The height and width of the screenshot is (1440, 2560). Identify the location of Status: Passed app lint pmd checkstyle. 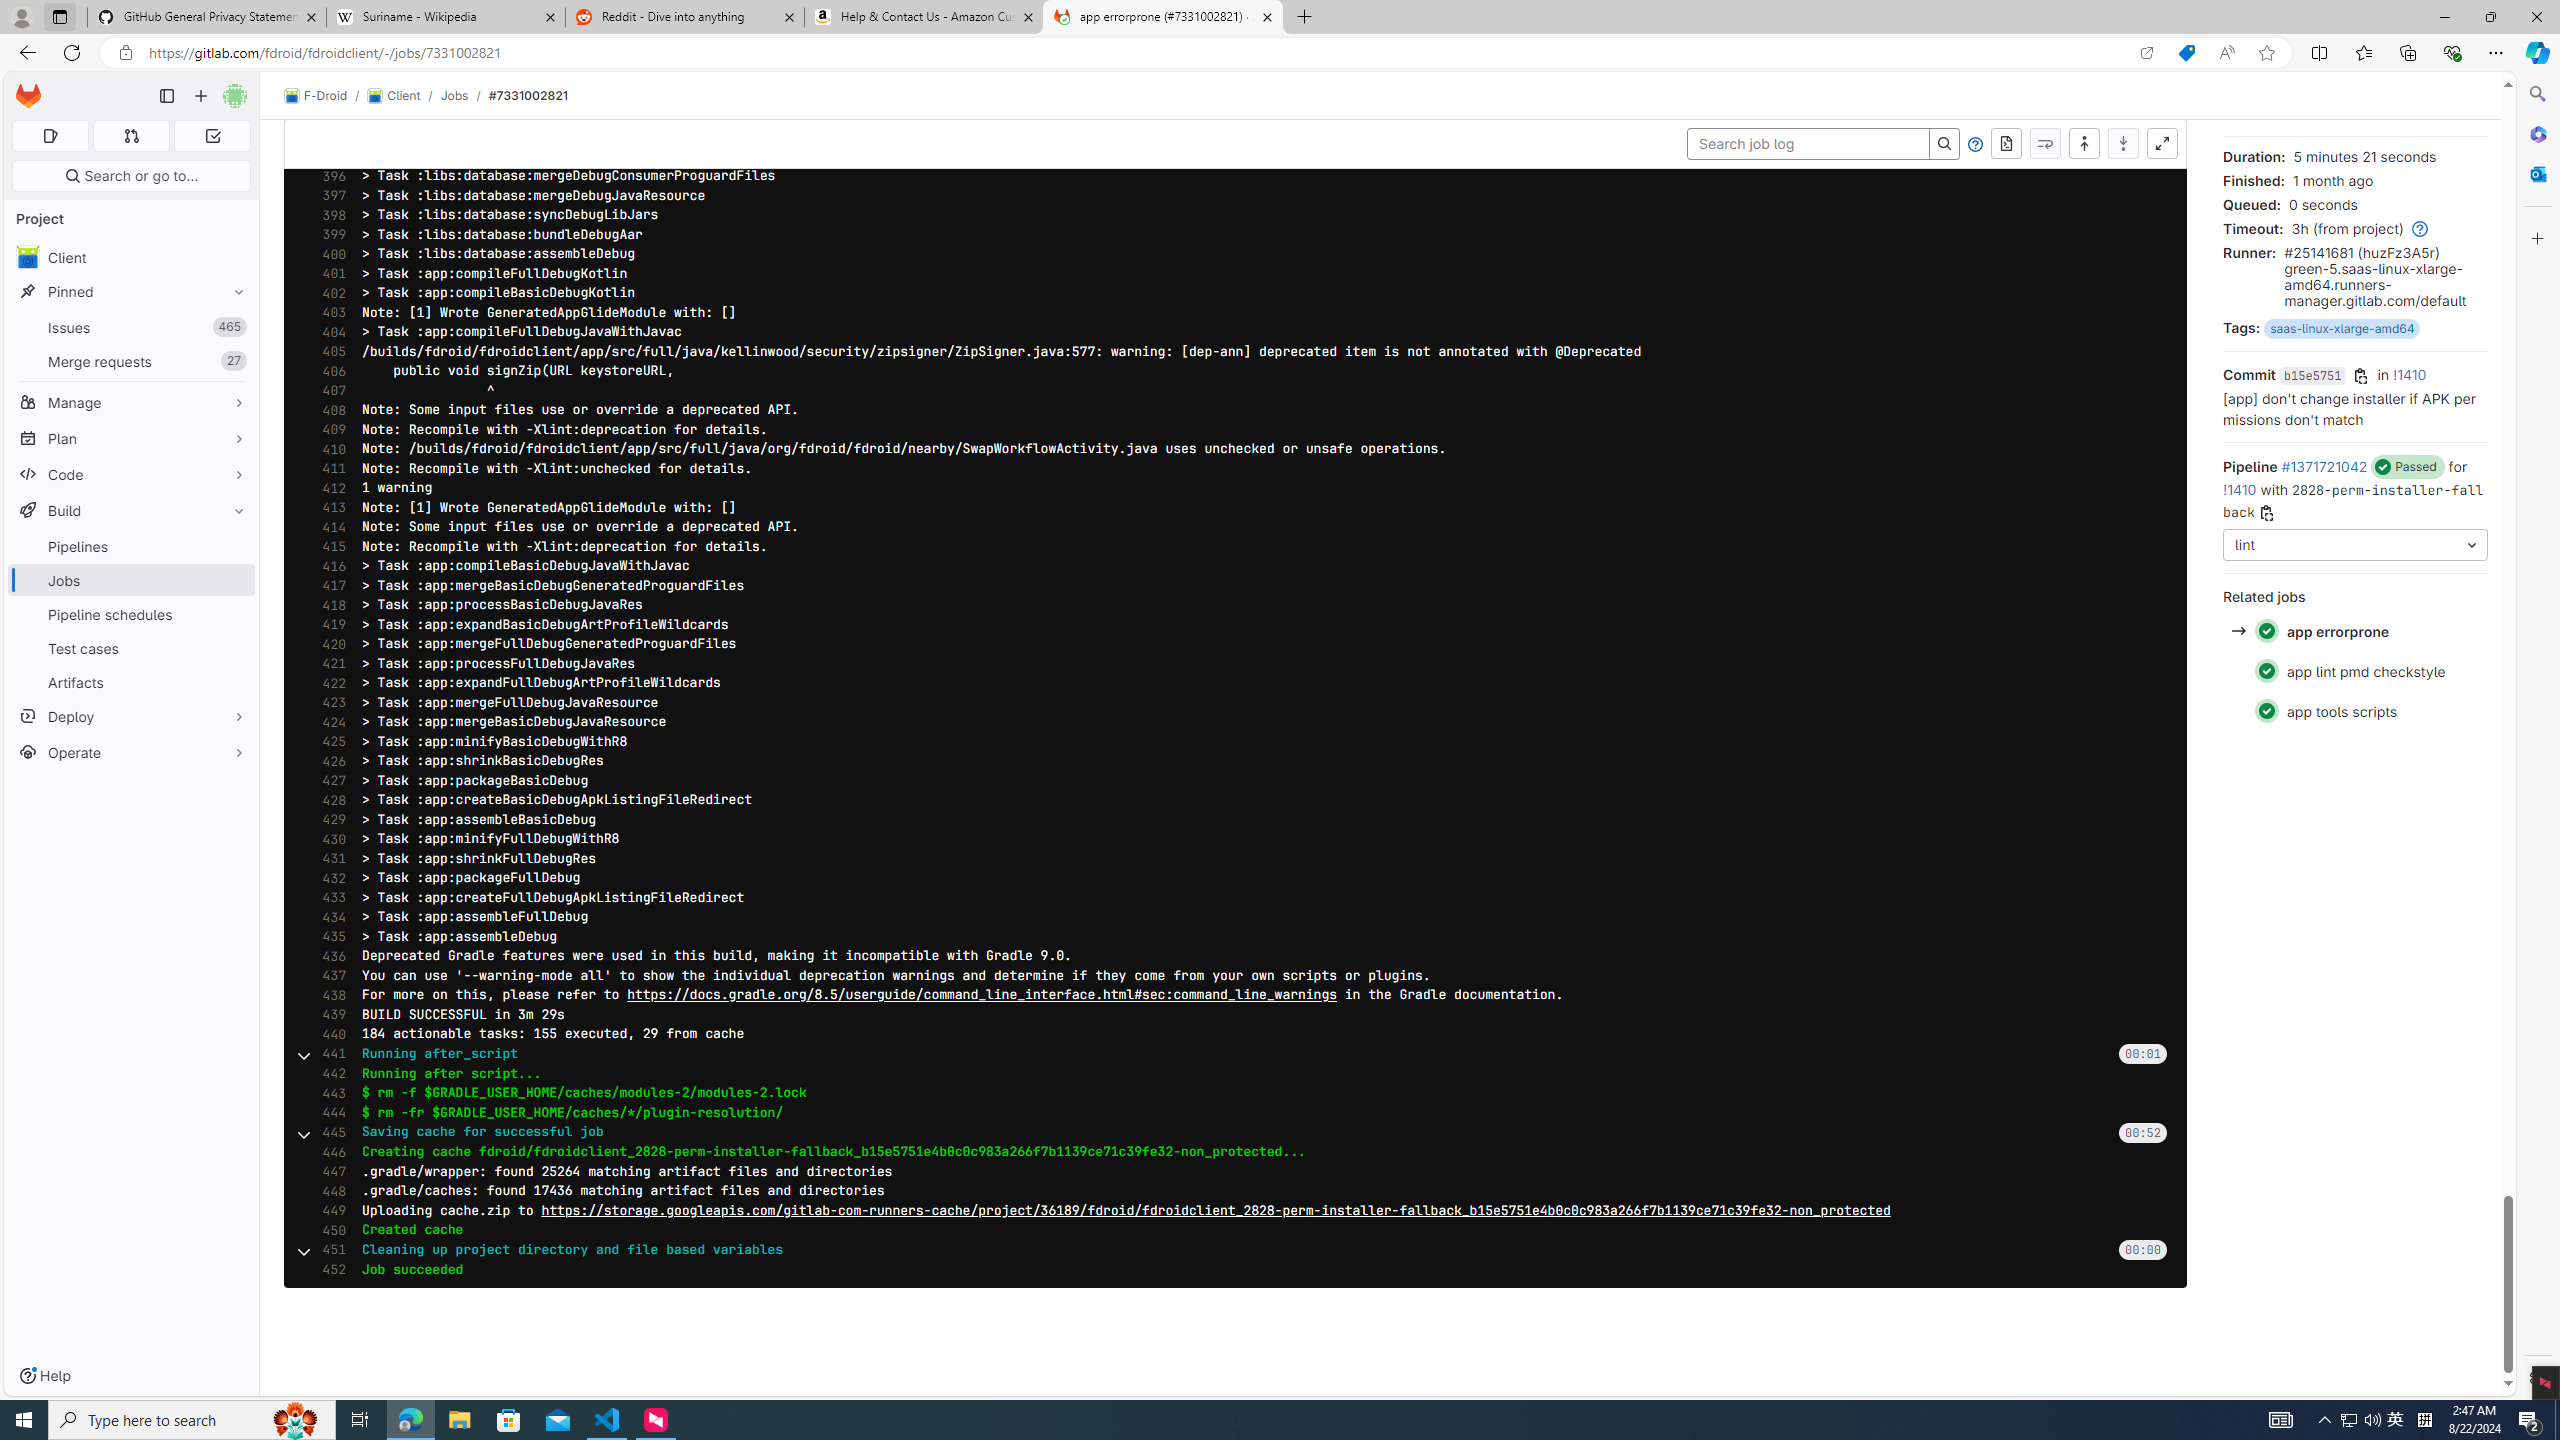
(2354, 671).